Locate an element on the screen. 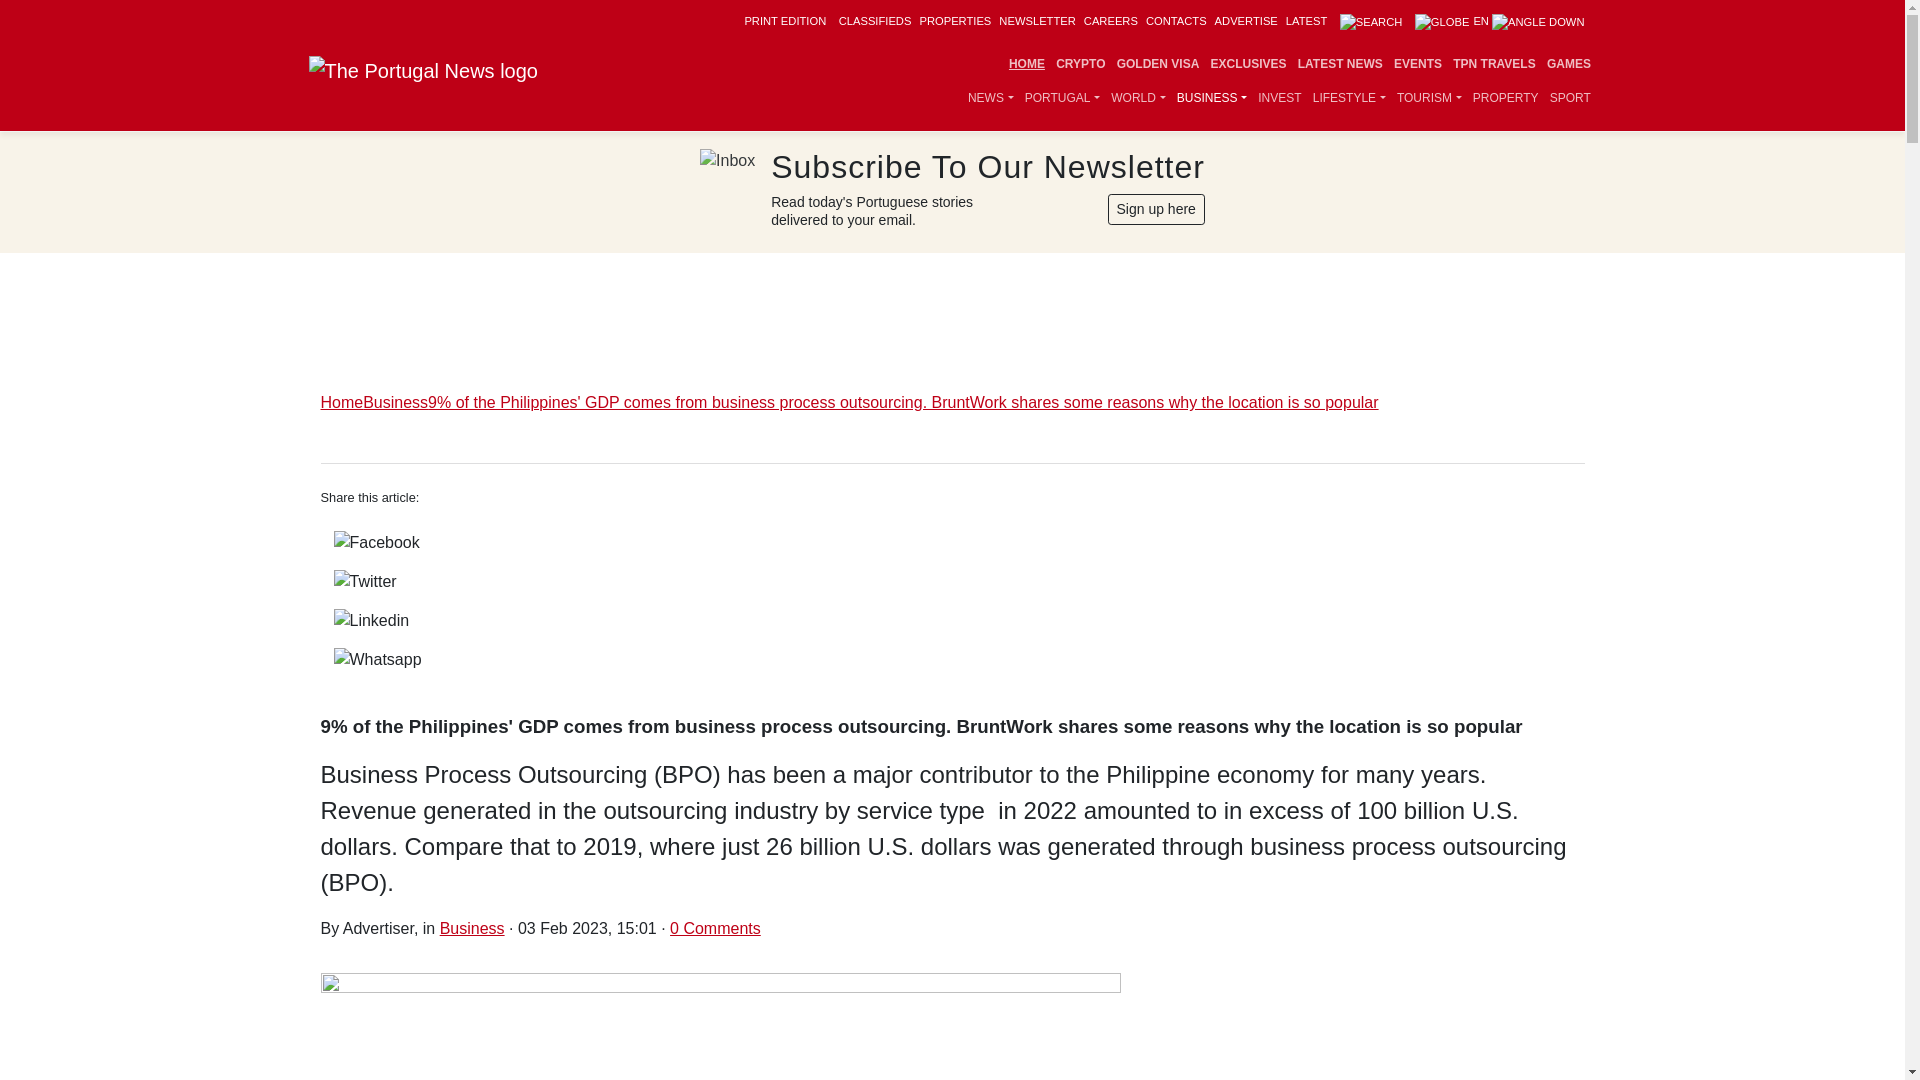  NEWS is located at coordinates (990, 98).